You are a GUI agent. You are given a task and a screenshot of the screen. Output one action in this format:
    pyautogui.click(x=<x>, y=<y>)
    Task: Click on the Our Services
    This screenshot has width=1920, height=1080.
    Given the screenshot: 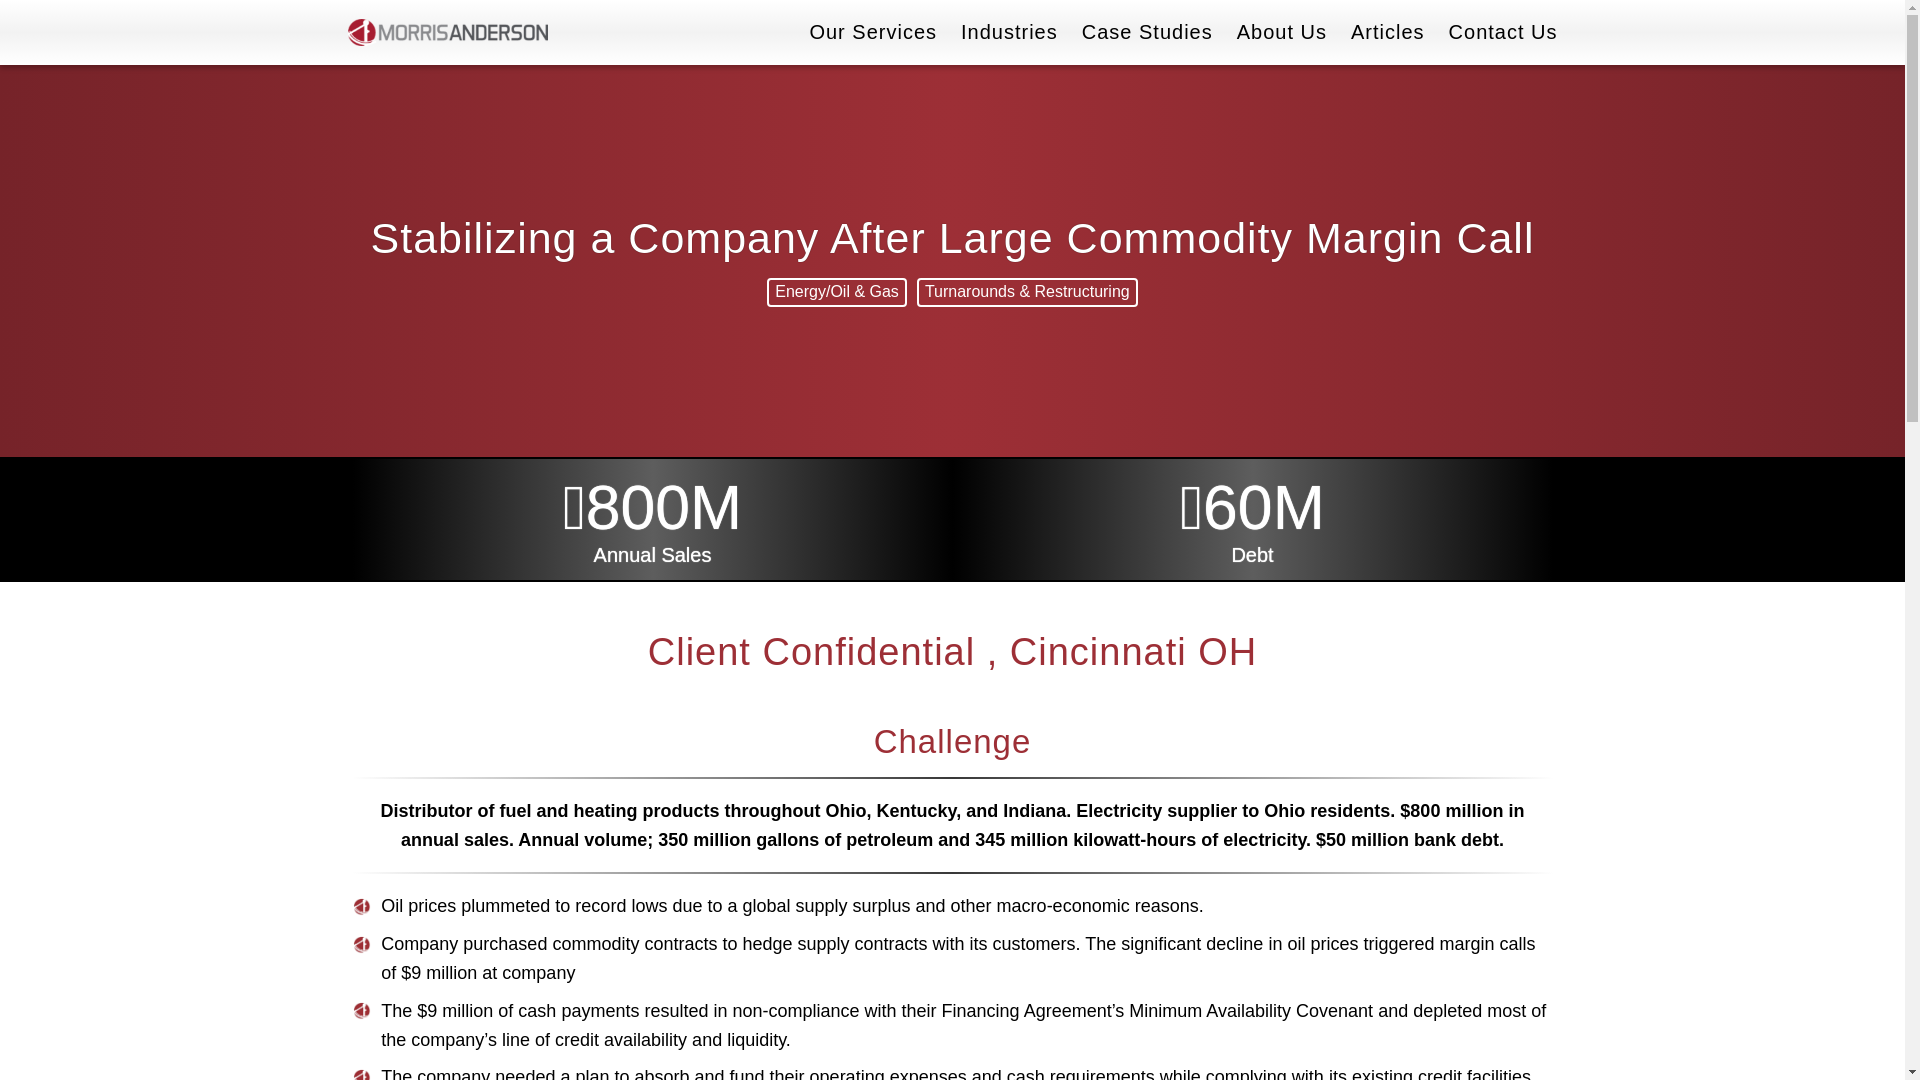 What is the action you would take?
    pyautogui.click(x=872, y=32)
    